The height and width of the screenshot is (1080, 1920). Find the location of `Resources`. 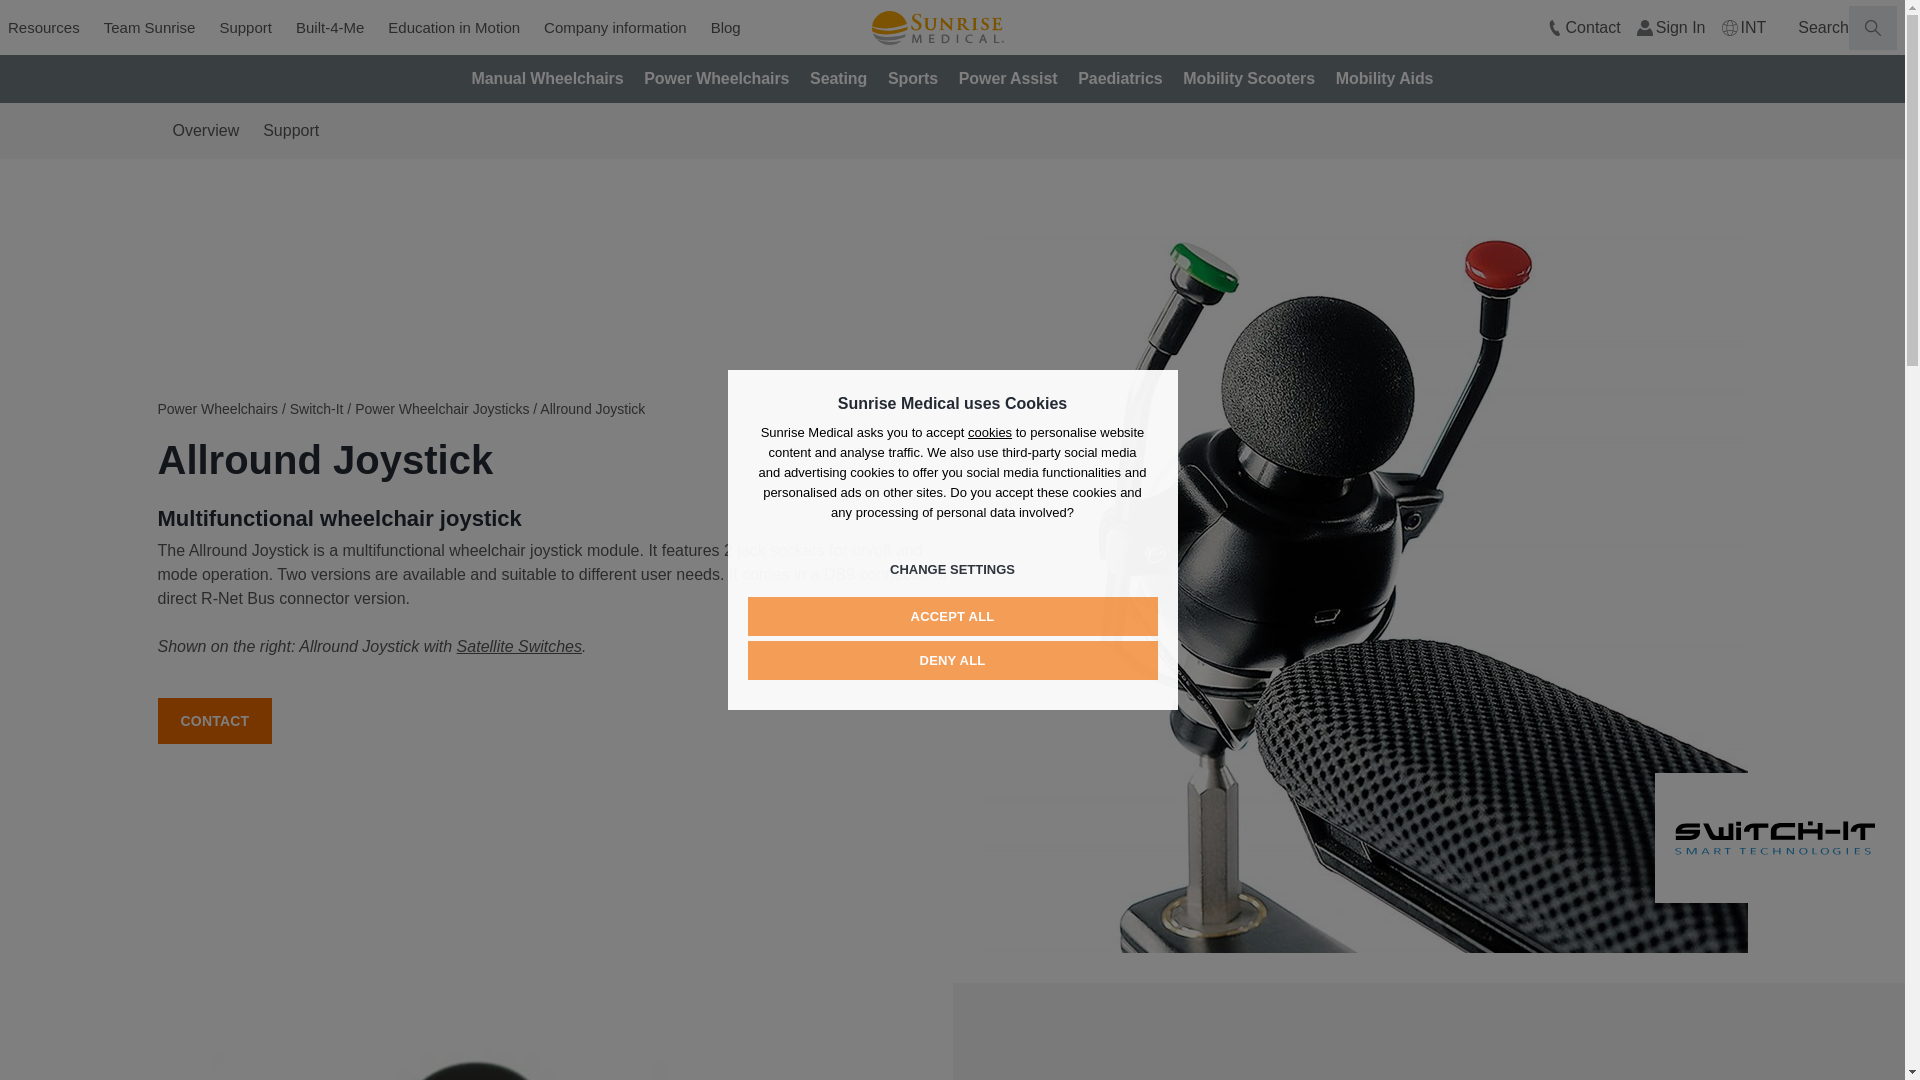

Resources is located at coordinates (44, 28).